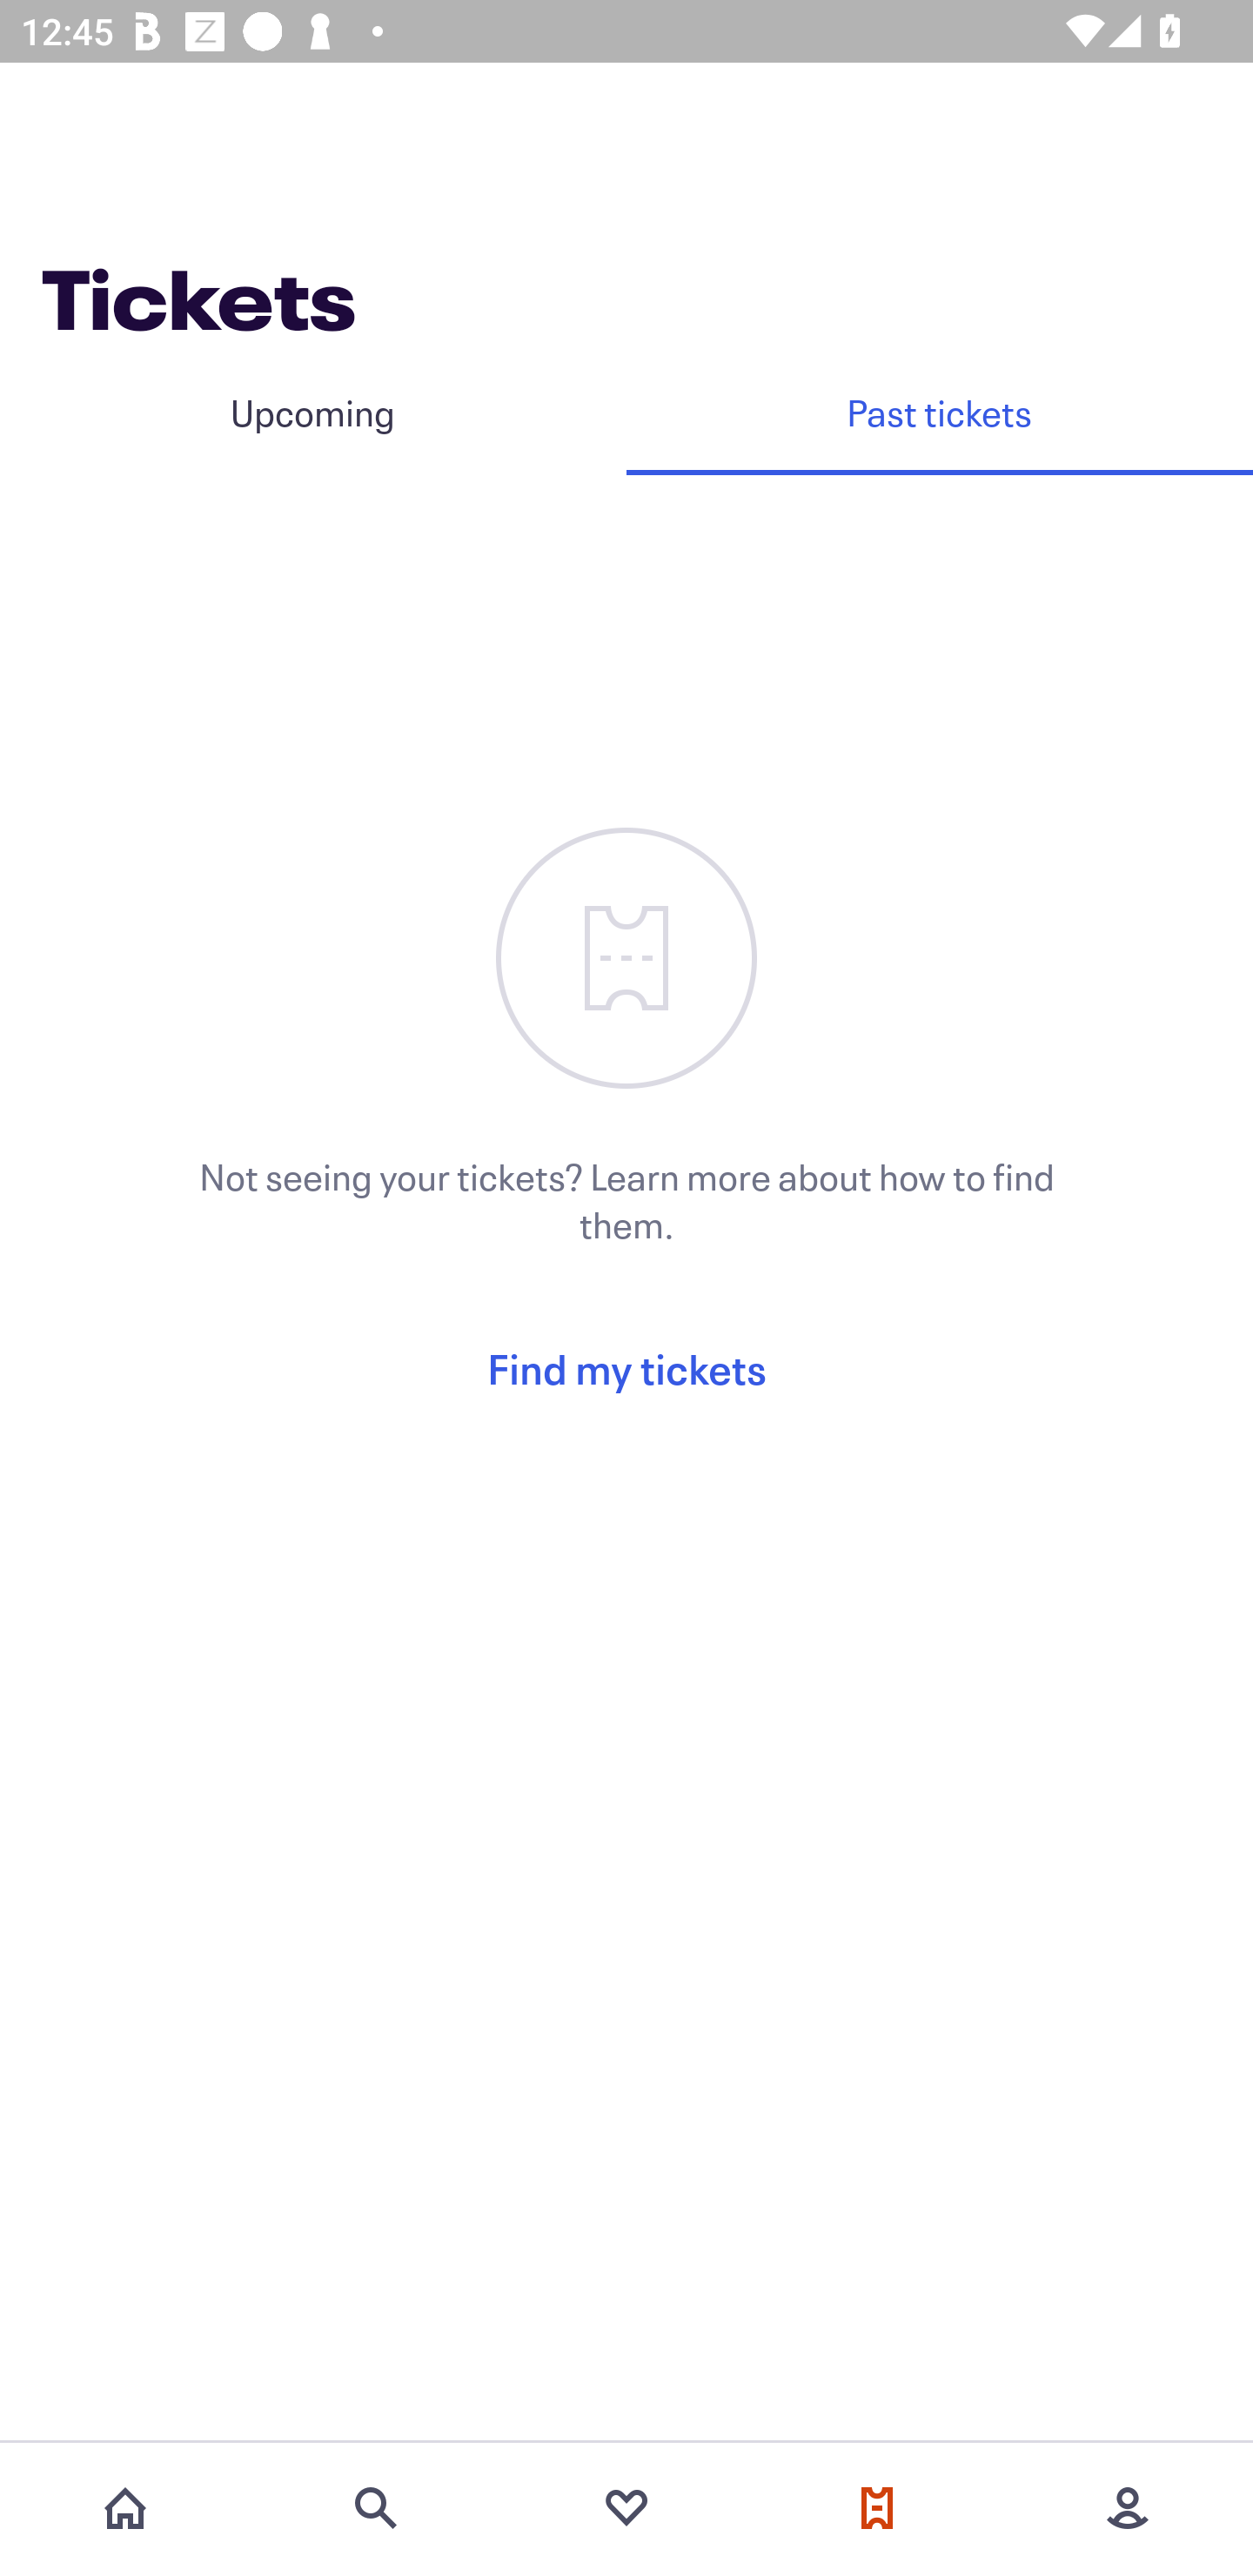  Describe the element at coordinates (313, 412) in the screenshot. I see `Upcoming` at that location.